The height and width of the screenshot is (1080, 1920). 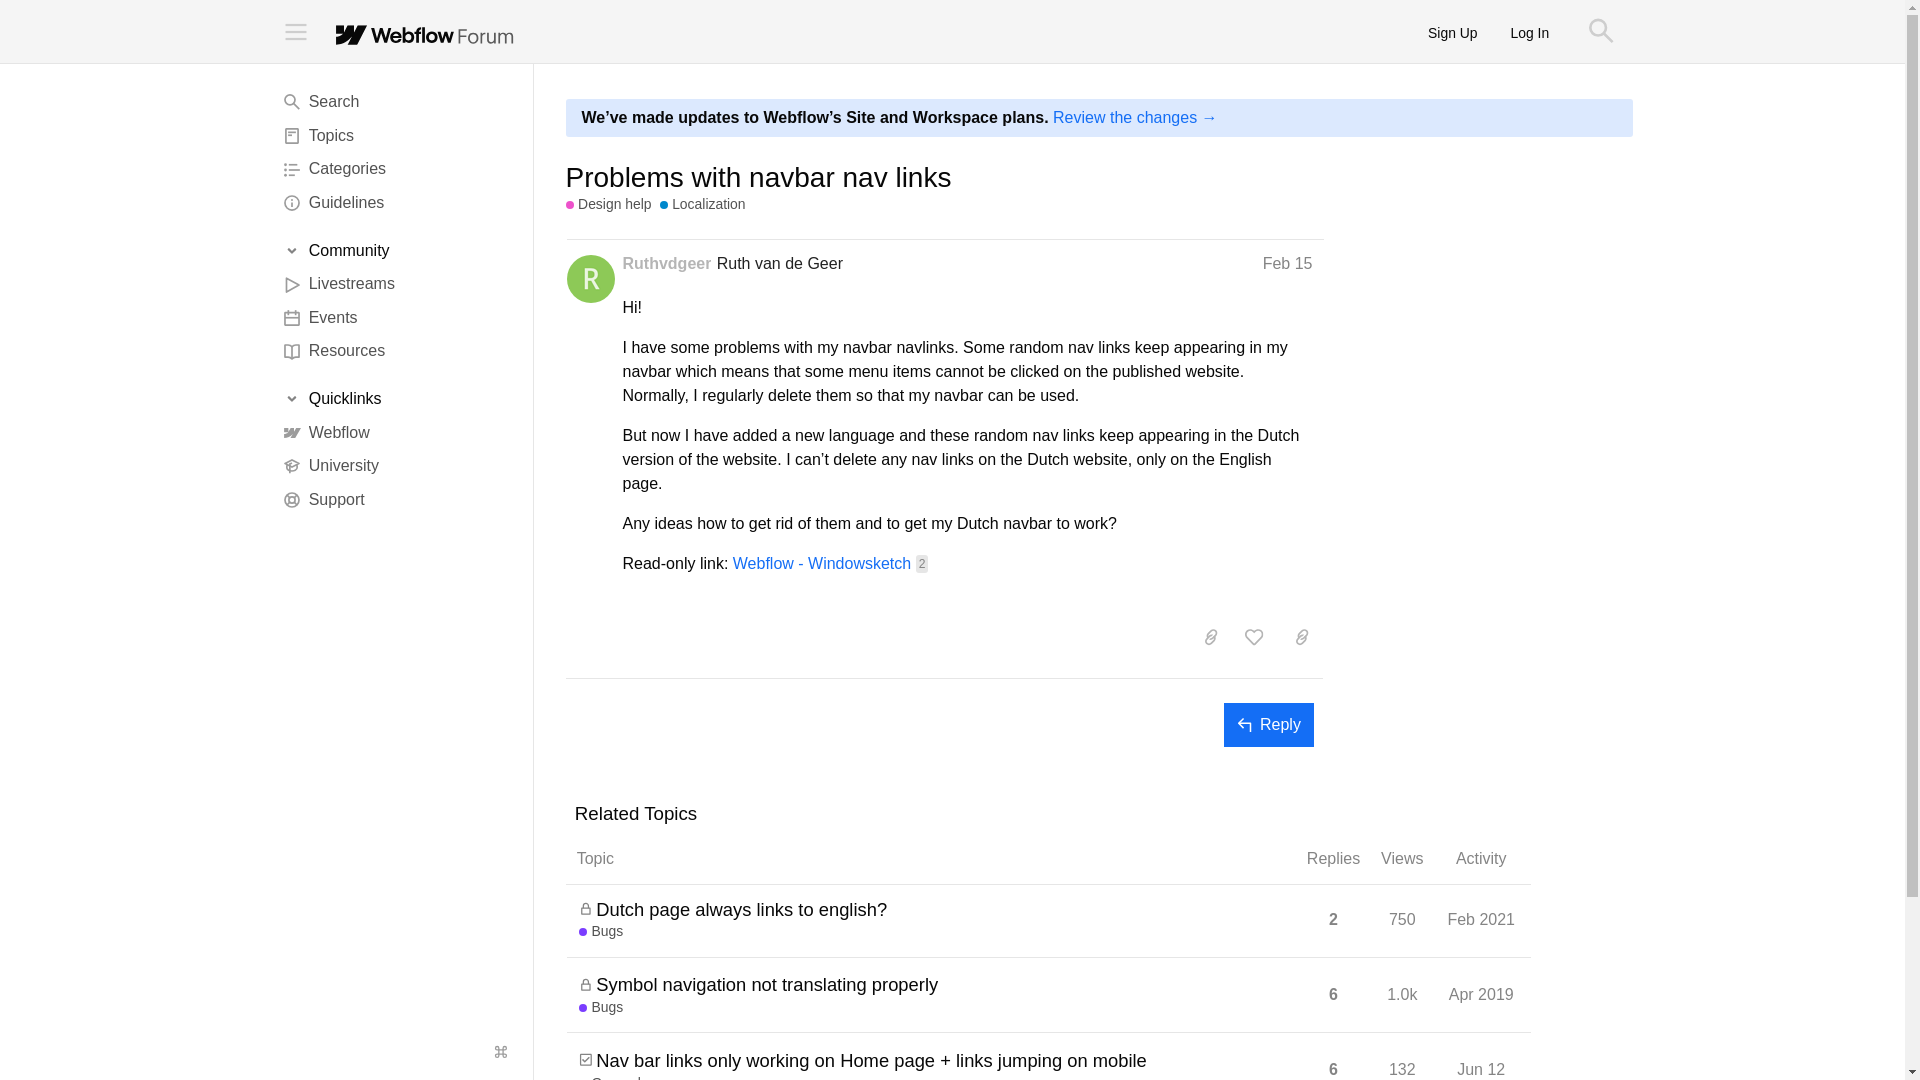 What do you see at coordinates (397, 432) in the screenshot?
I see `Webflow` at bounding box center [397, 432].